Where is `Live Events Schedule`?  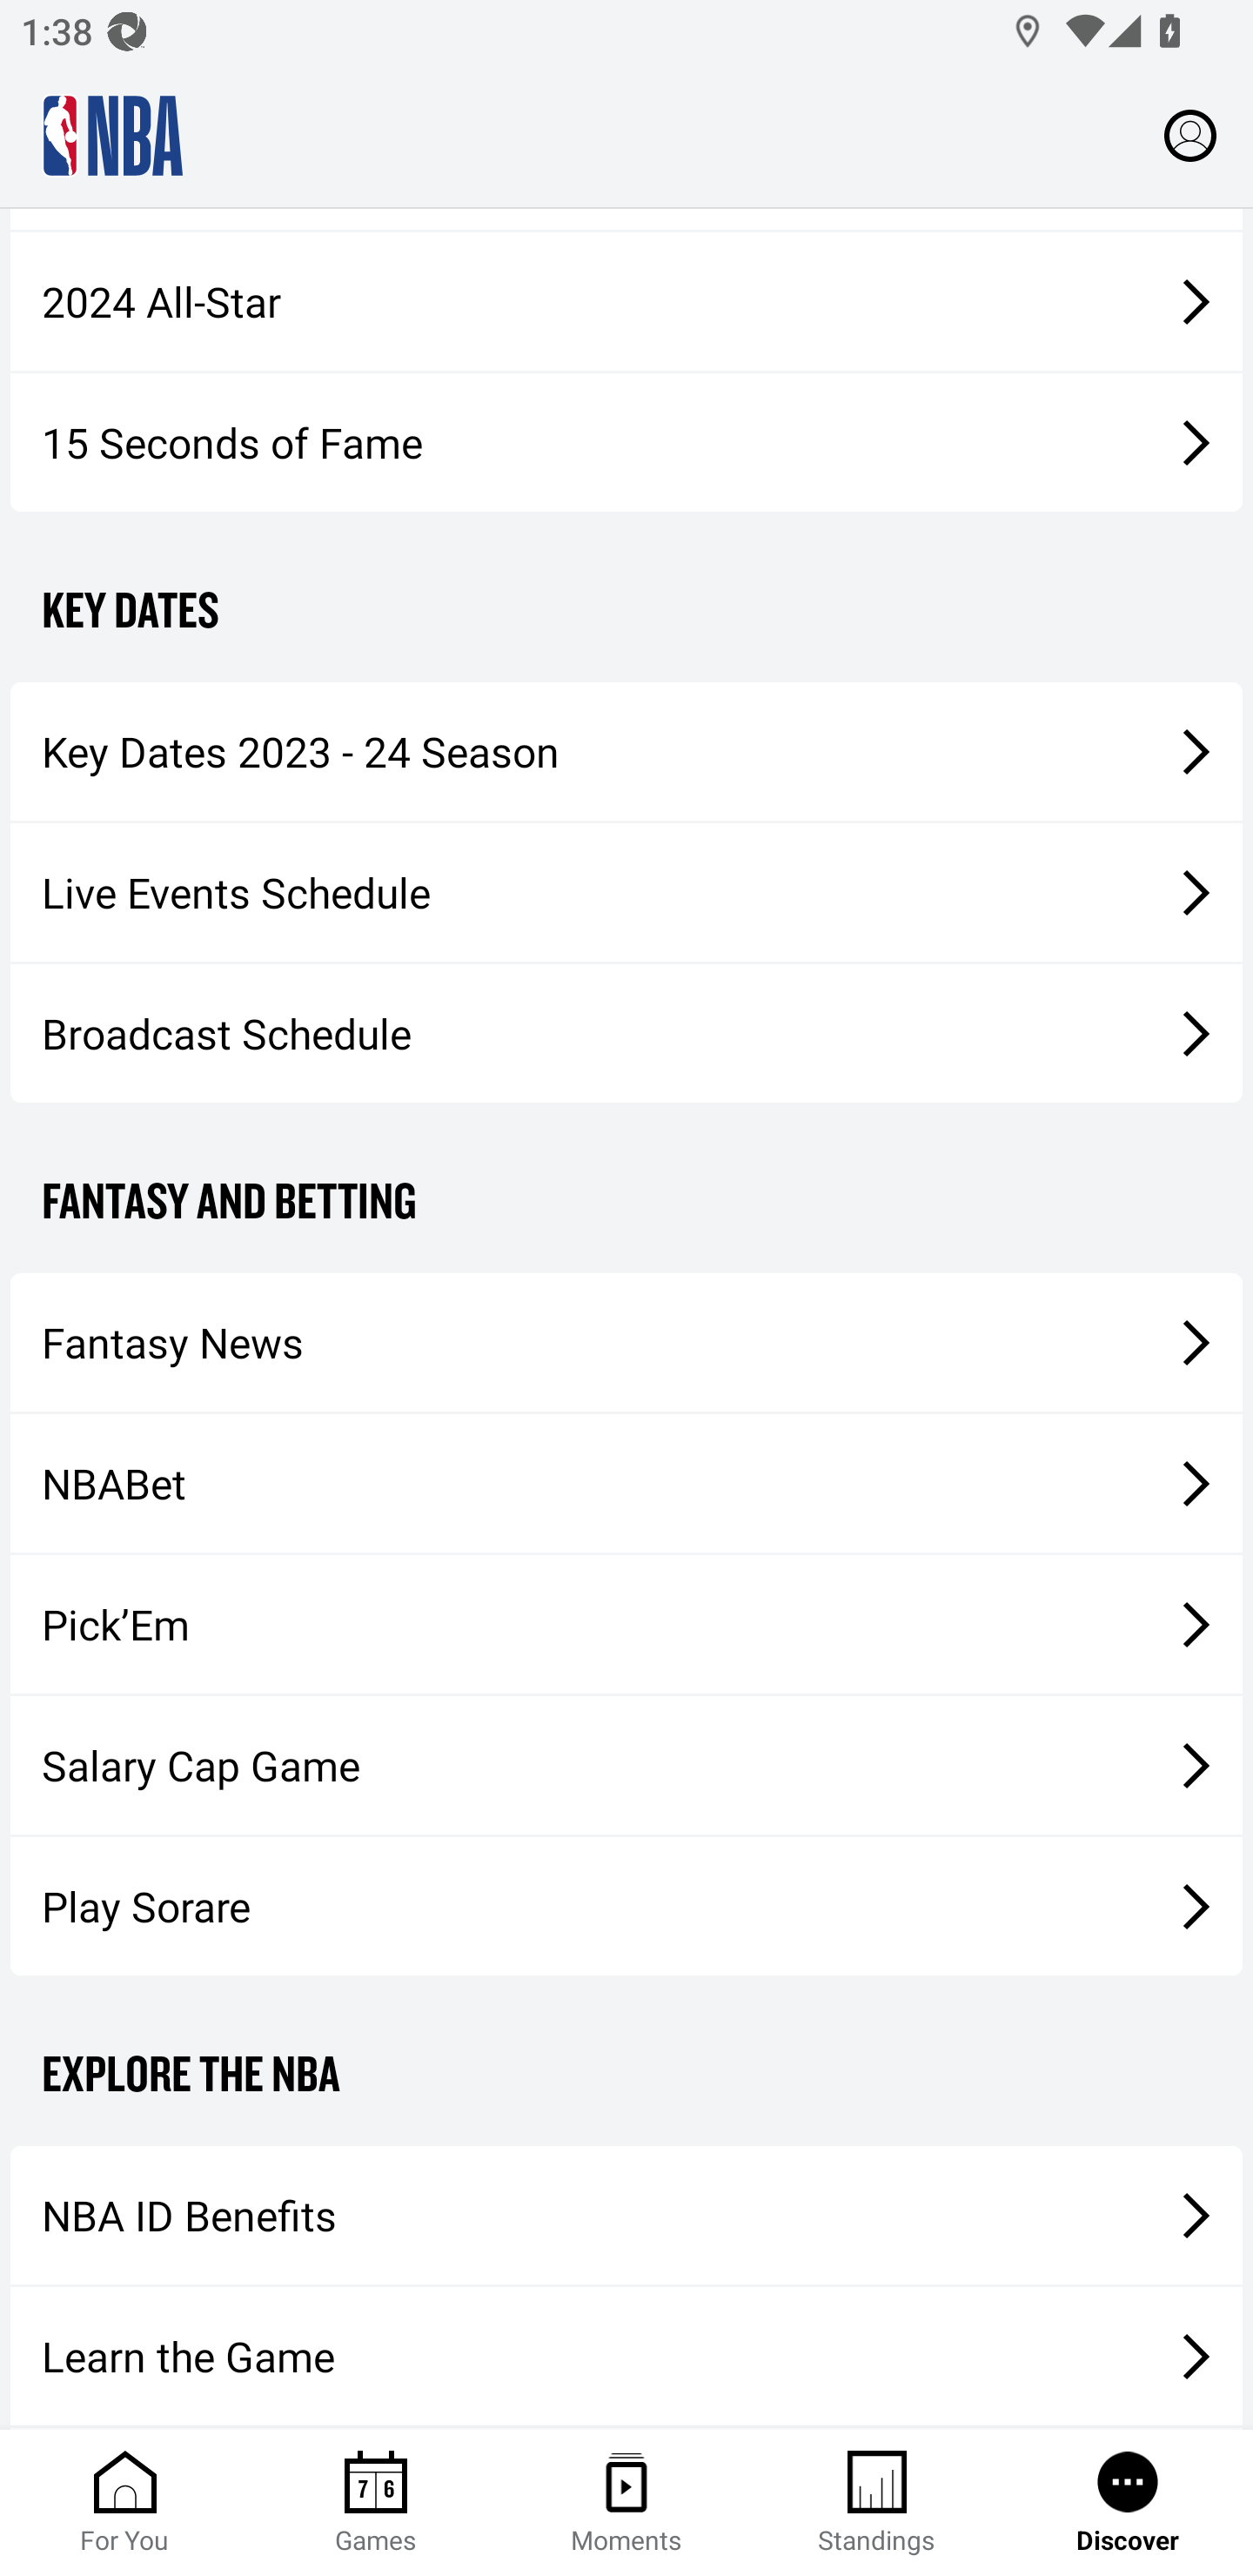
Live Events Schedule is located at coordinates (626, 893).